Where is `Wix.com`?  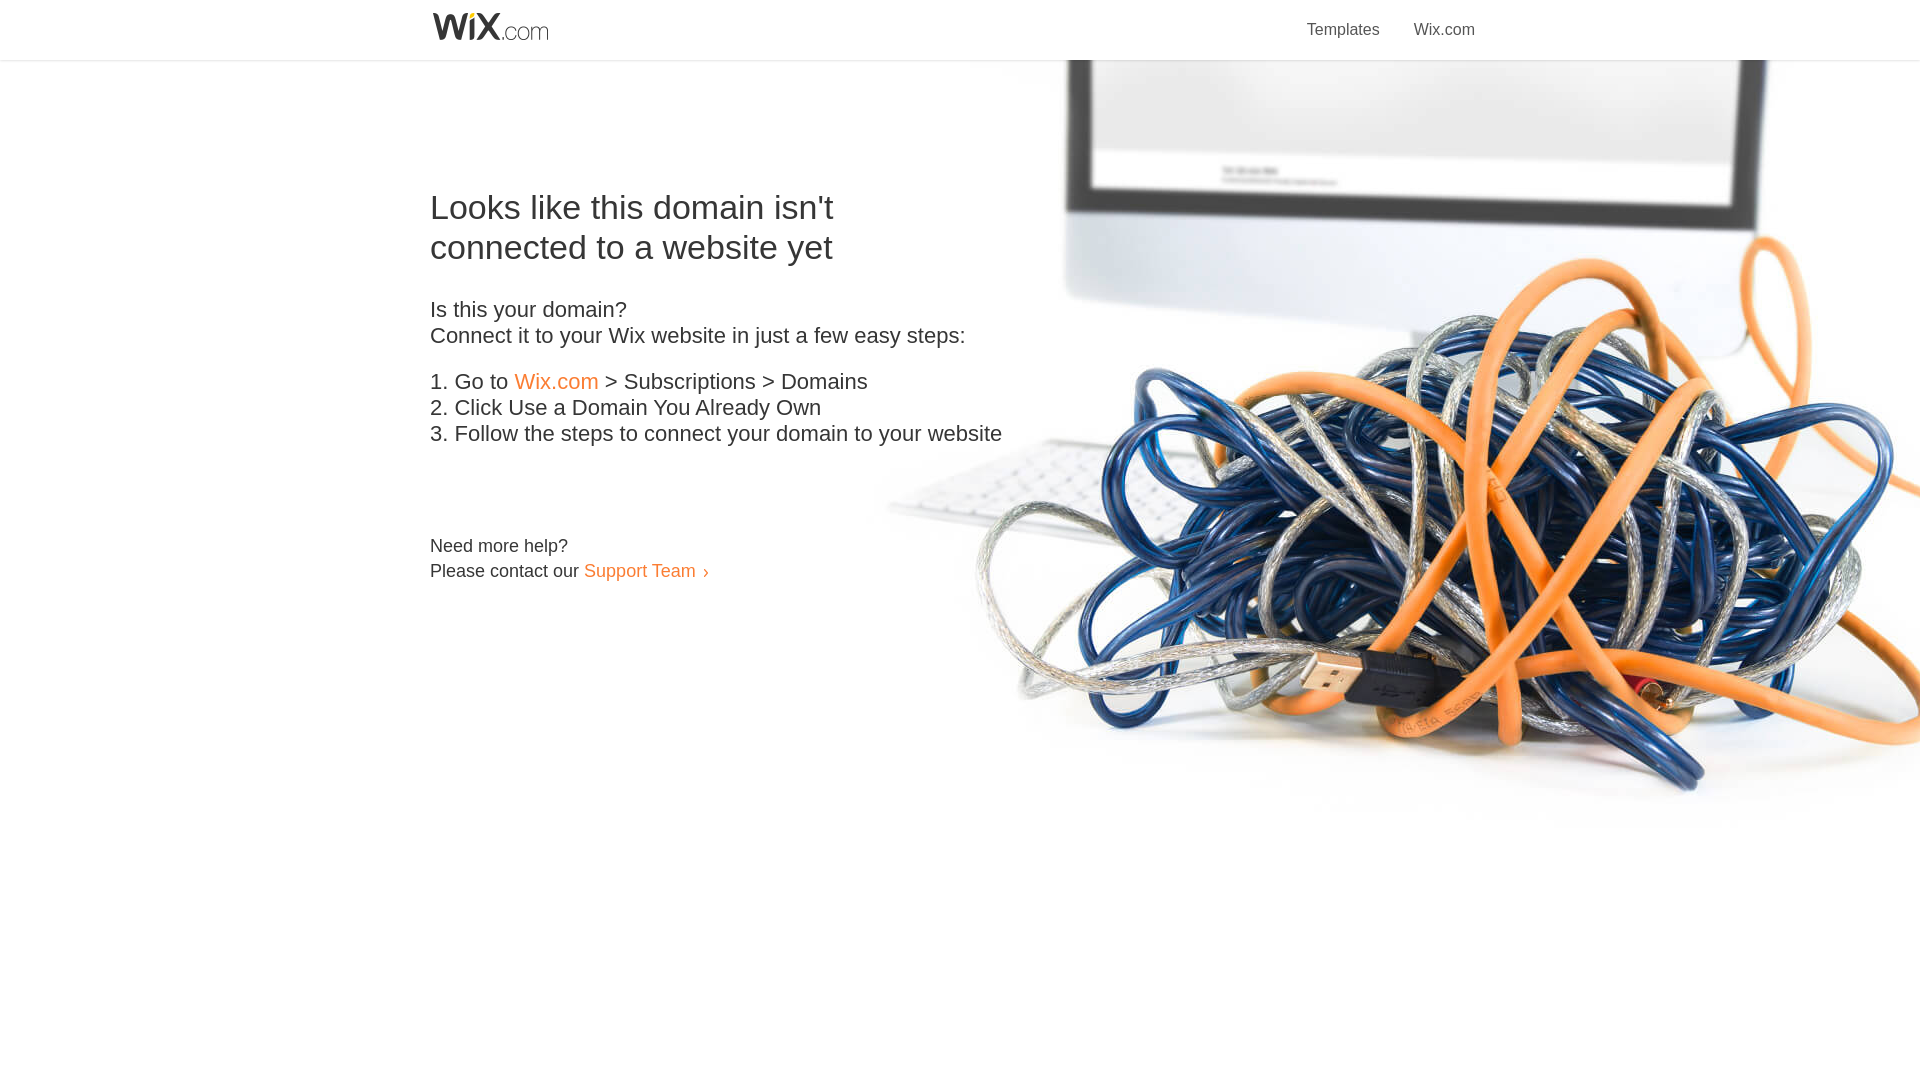 Wix.com is located at coordinates (556, 382).